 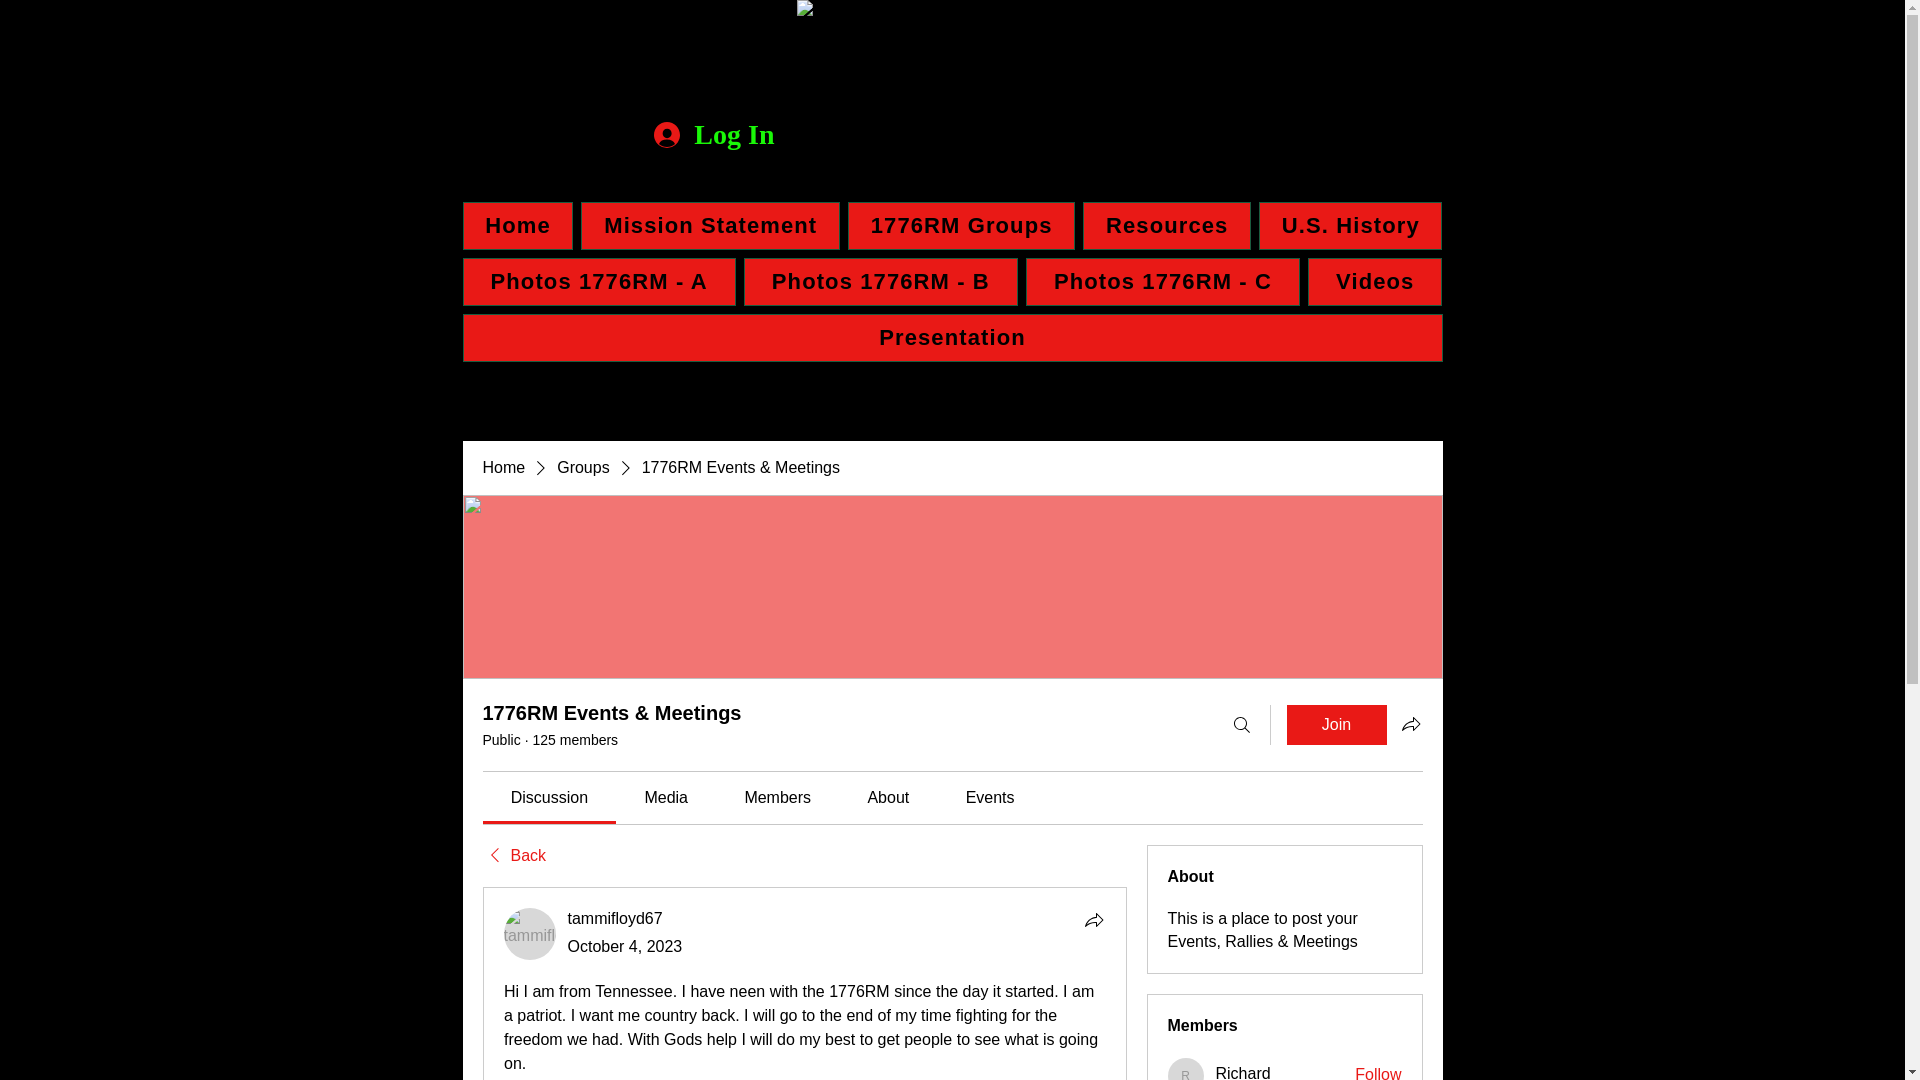 What do you see at coordinates (1350, 225) in the screenshot?
I see `U.S. History` at bounding box center [1350, 225].